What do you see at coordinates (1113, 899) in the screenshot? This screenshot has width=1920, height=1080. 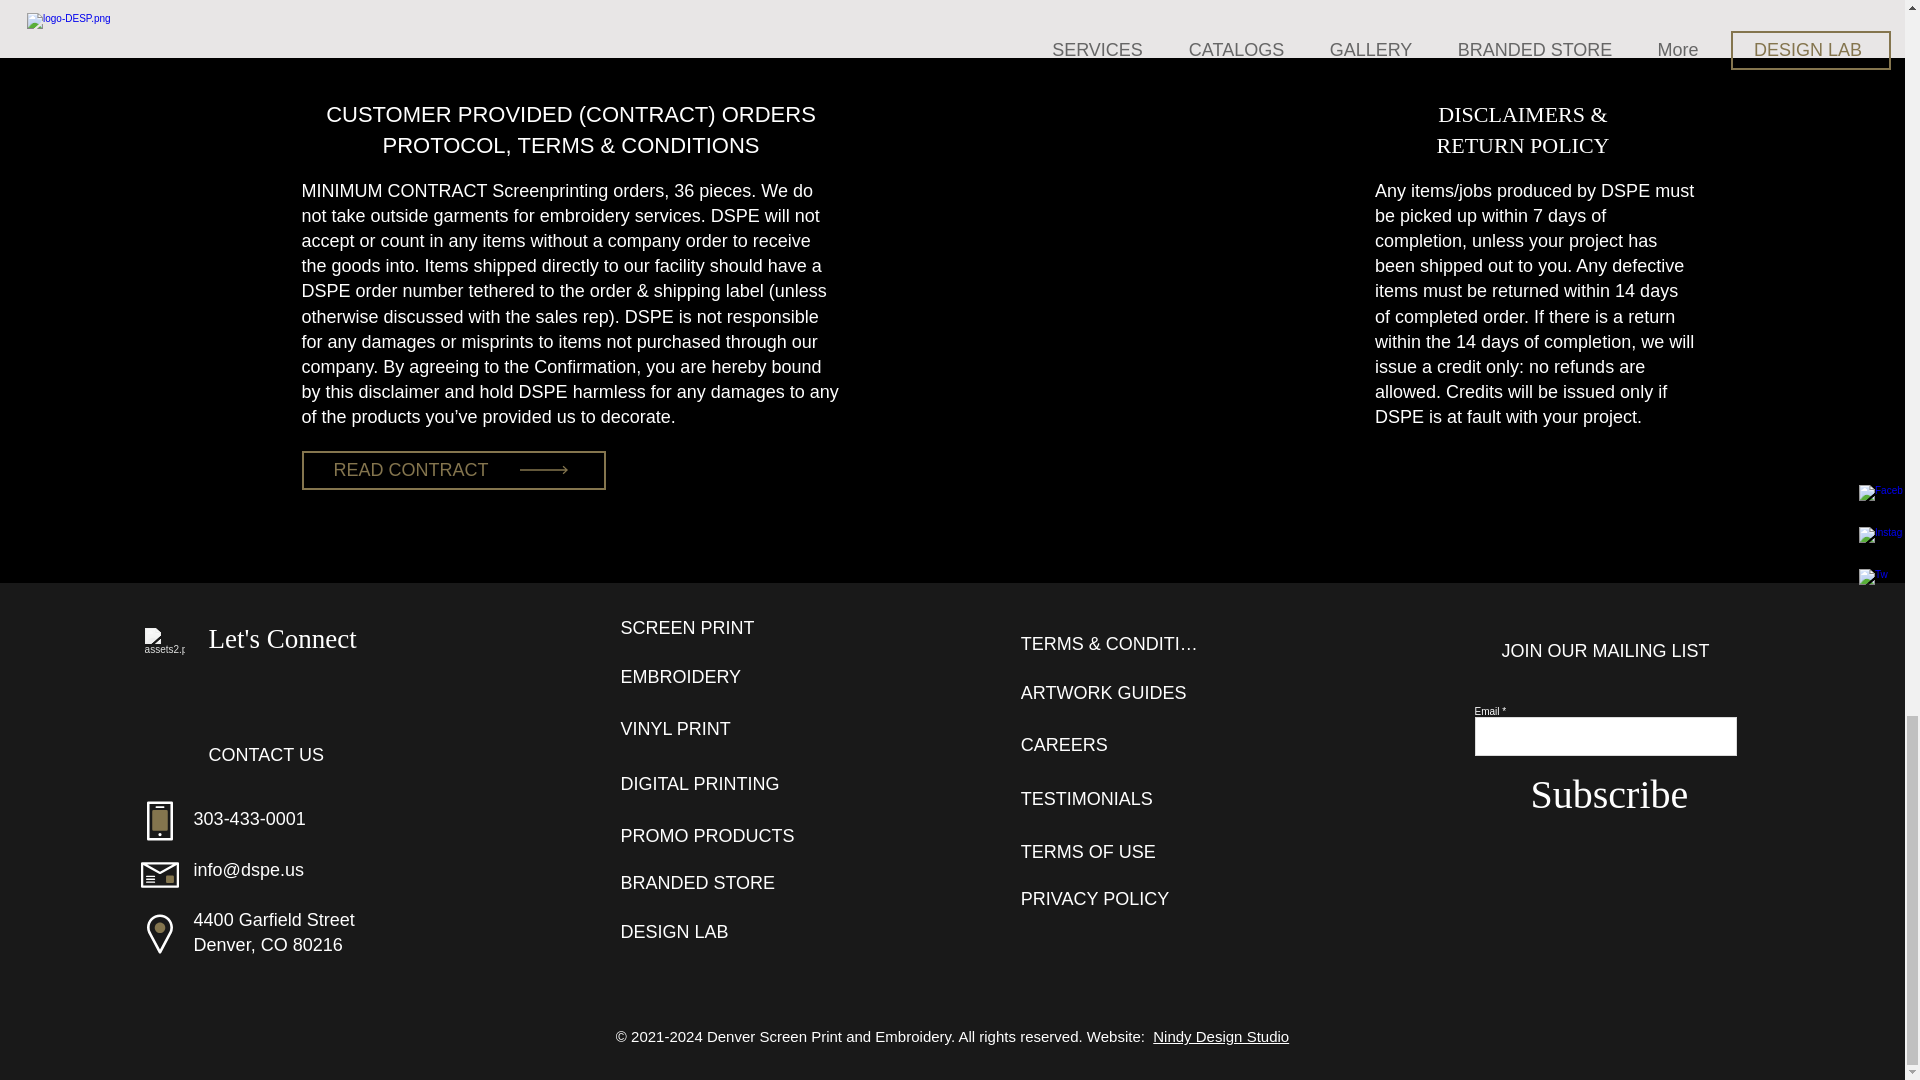 I see `PRIVACY POLICY` at bounding box center [1113, 899].